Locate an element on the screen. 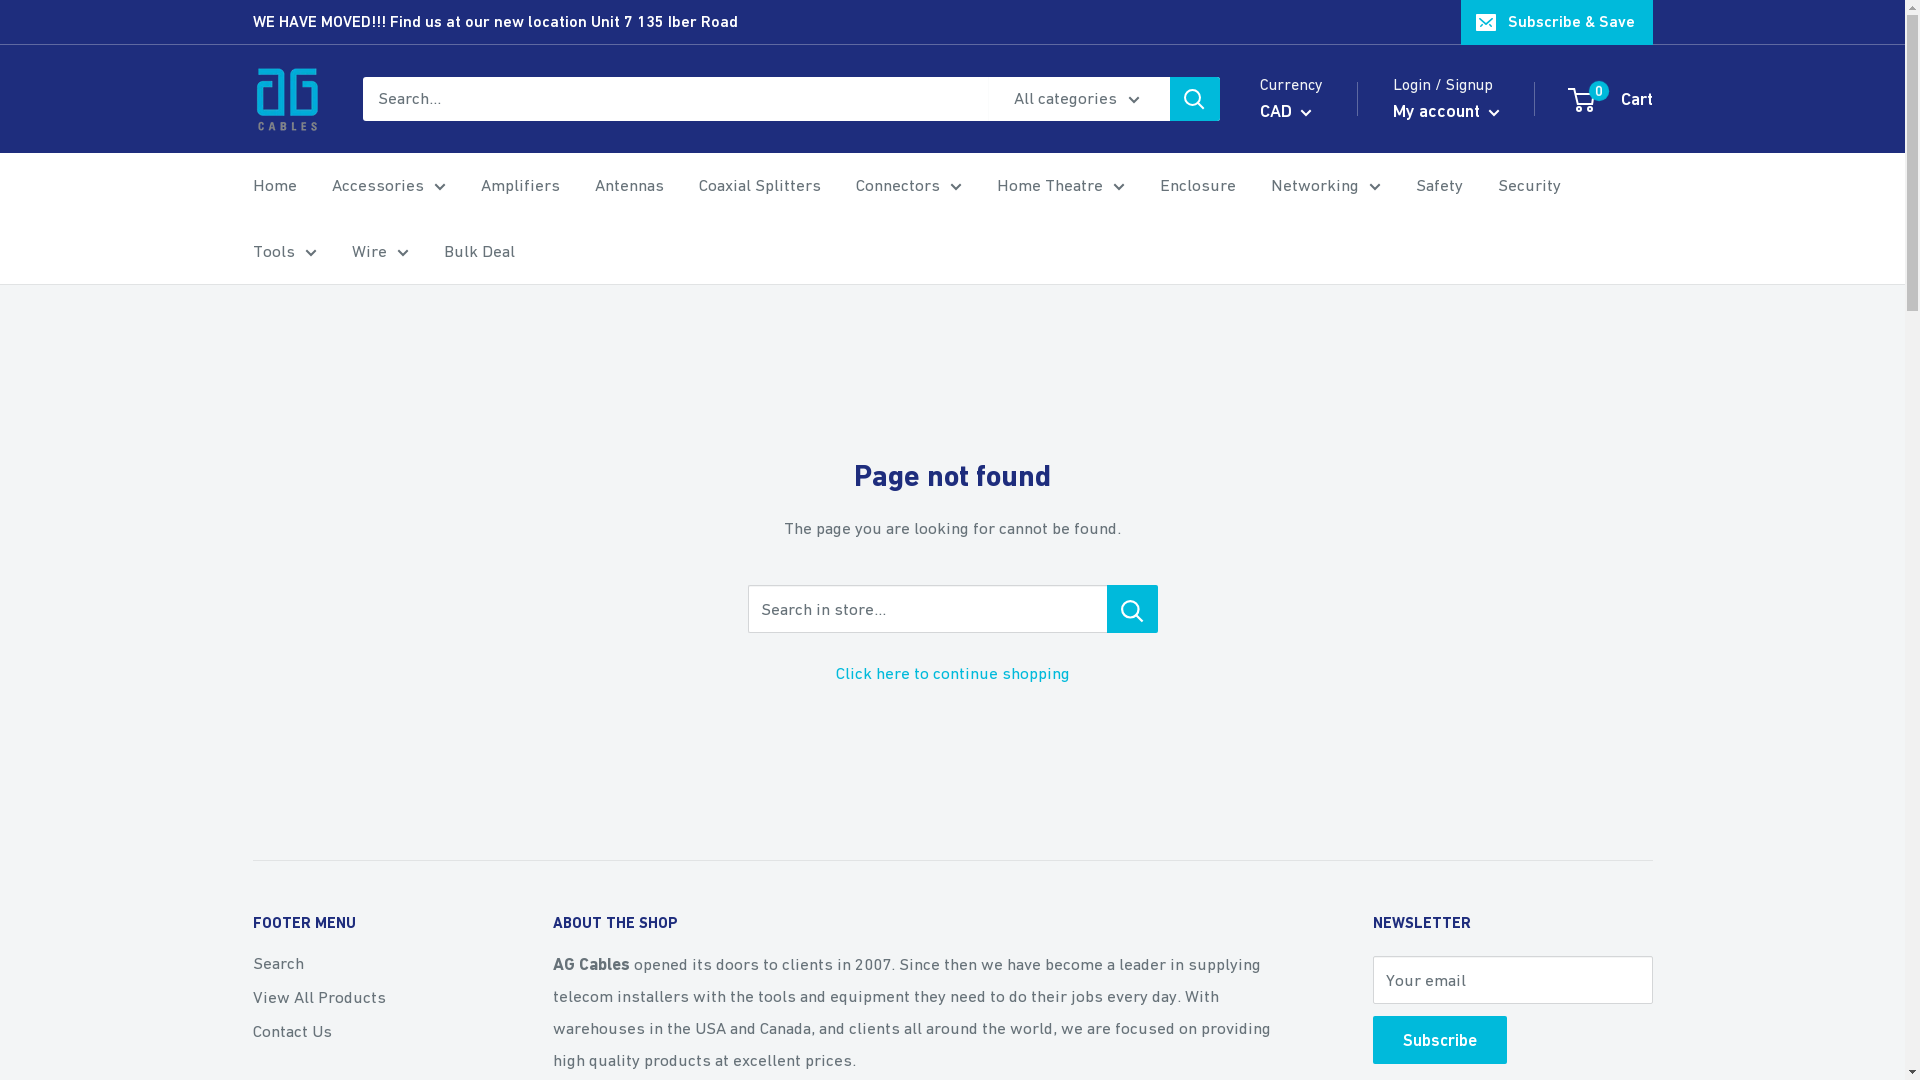 The image size is (1920, 1080). Bulk Deal is located at coordinates (480, 252).